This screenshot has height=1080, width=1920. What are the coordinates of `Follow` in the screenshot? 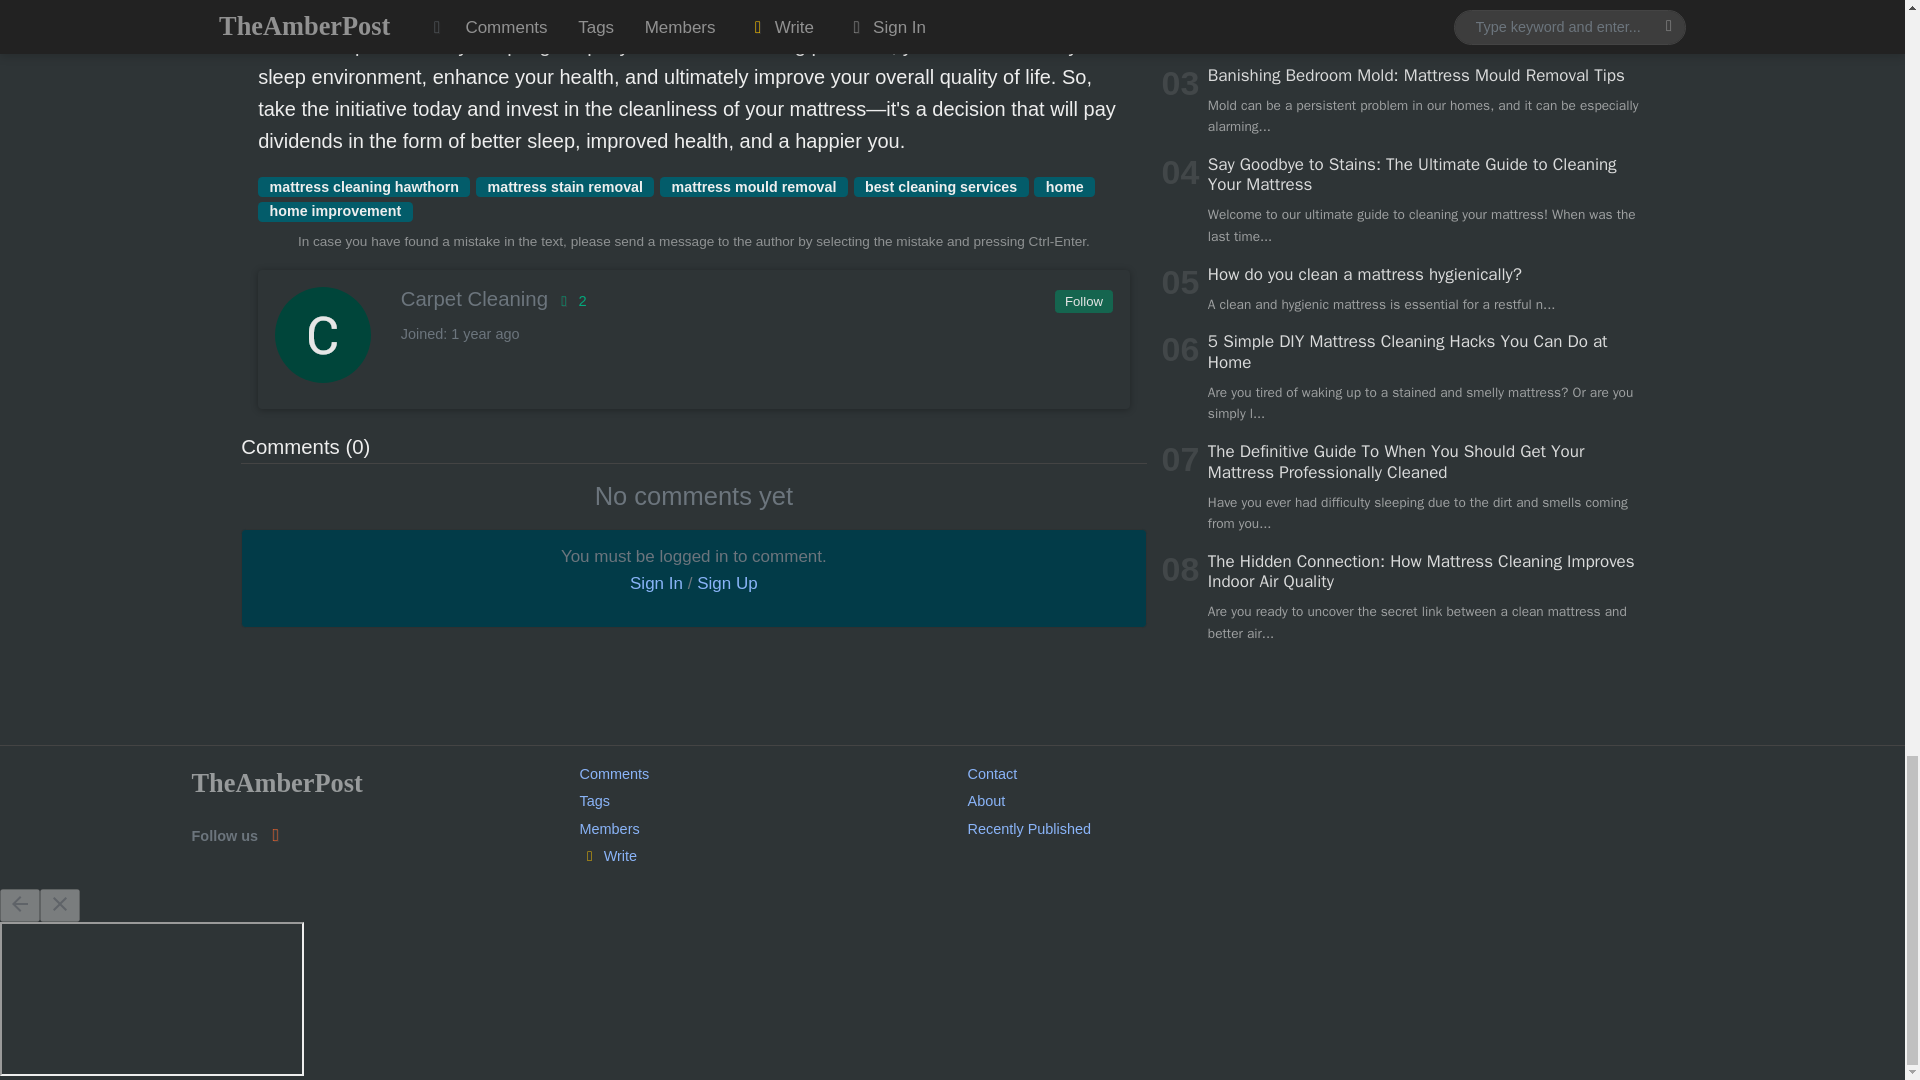 It's located at (1082, 302).